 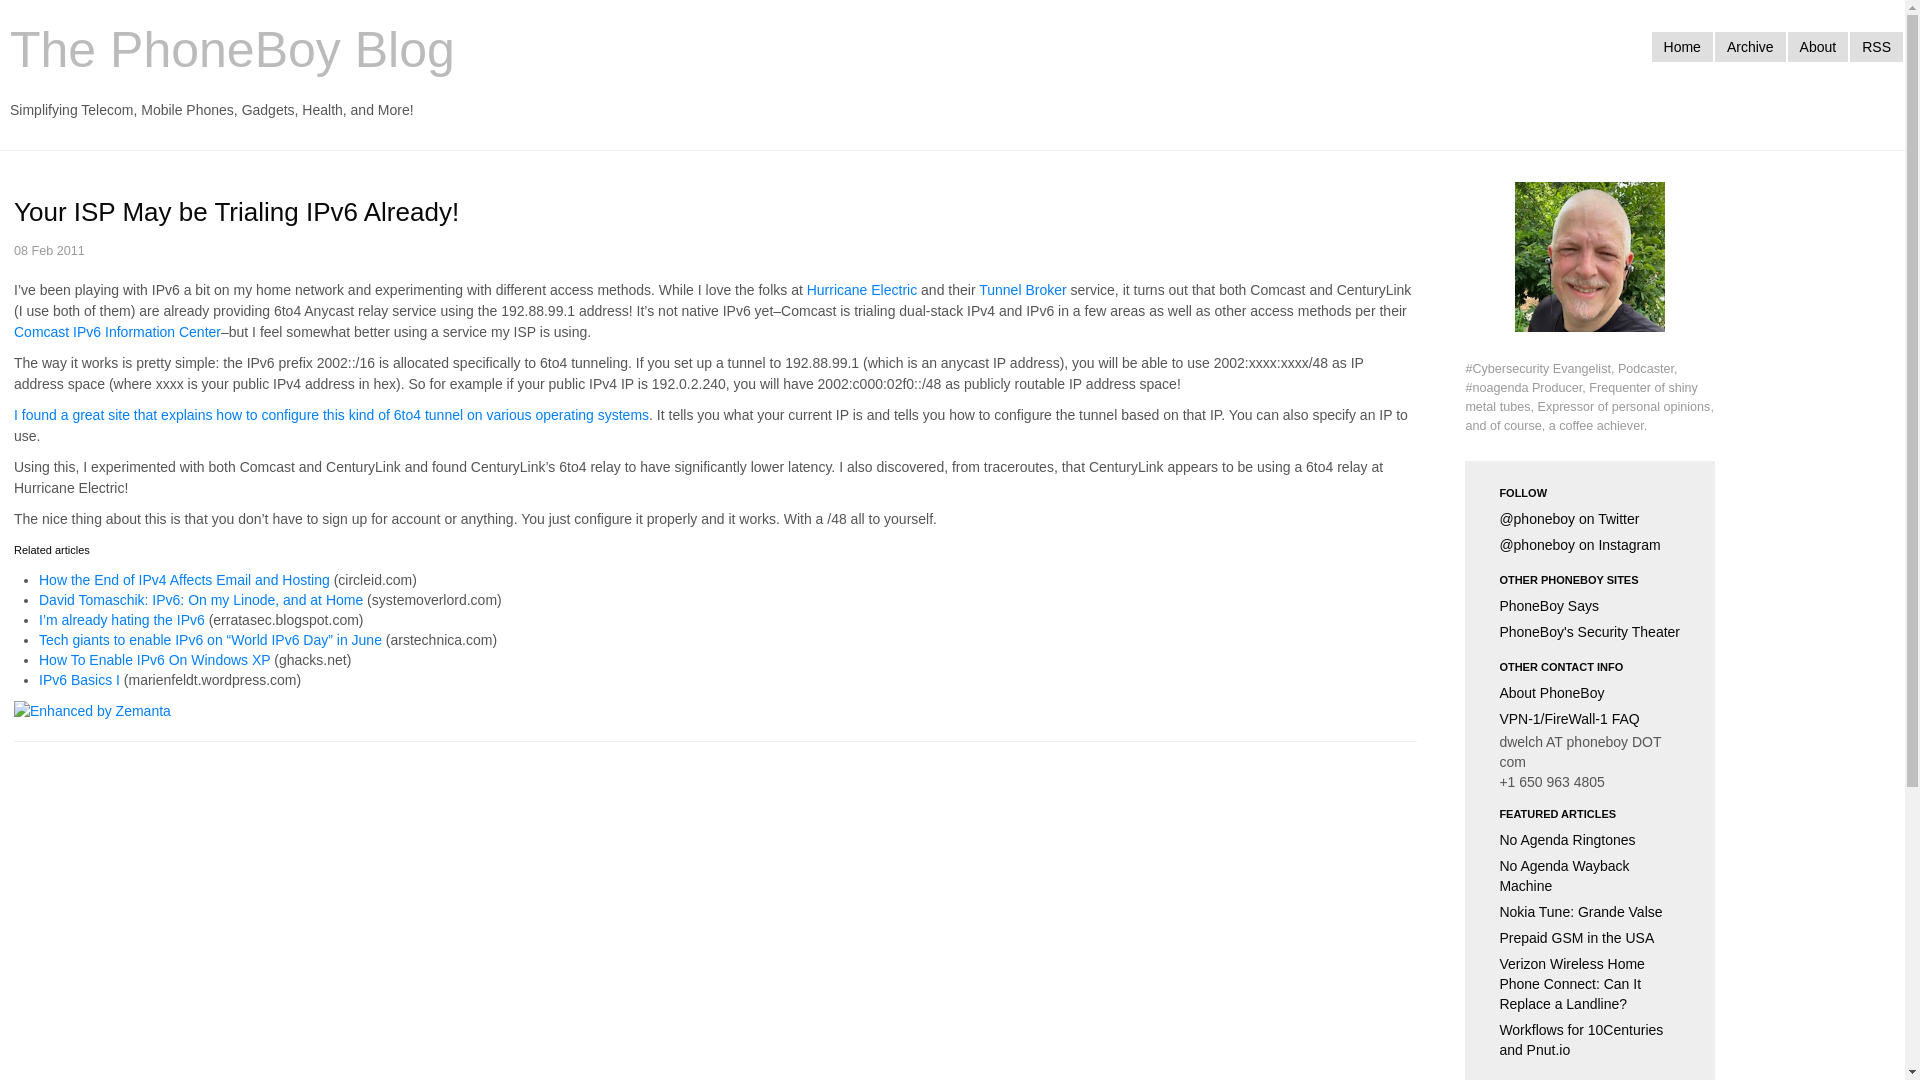 I want to click on No Agenda Wayback Machine, so click(x=1590, y=876).